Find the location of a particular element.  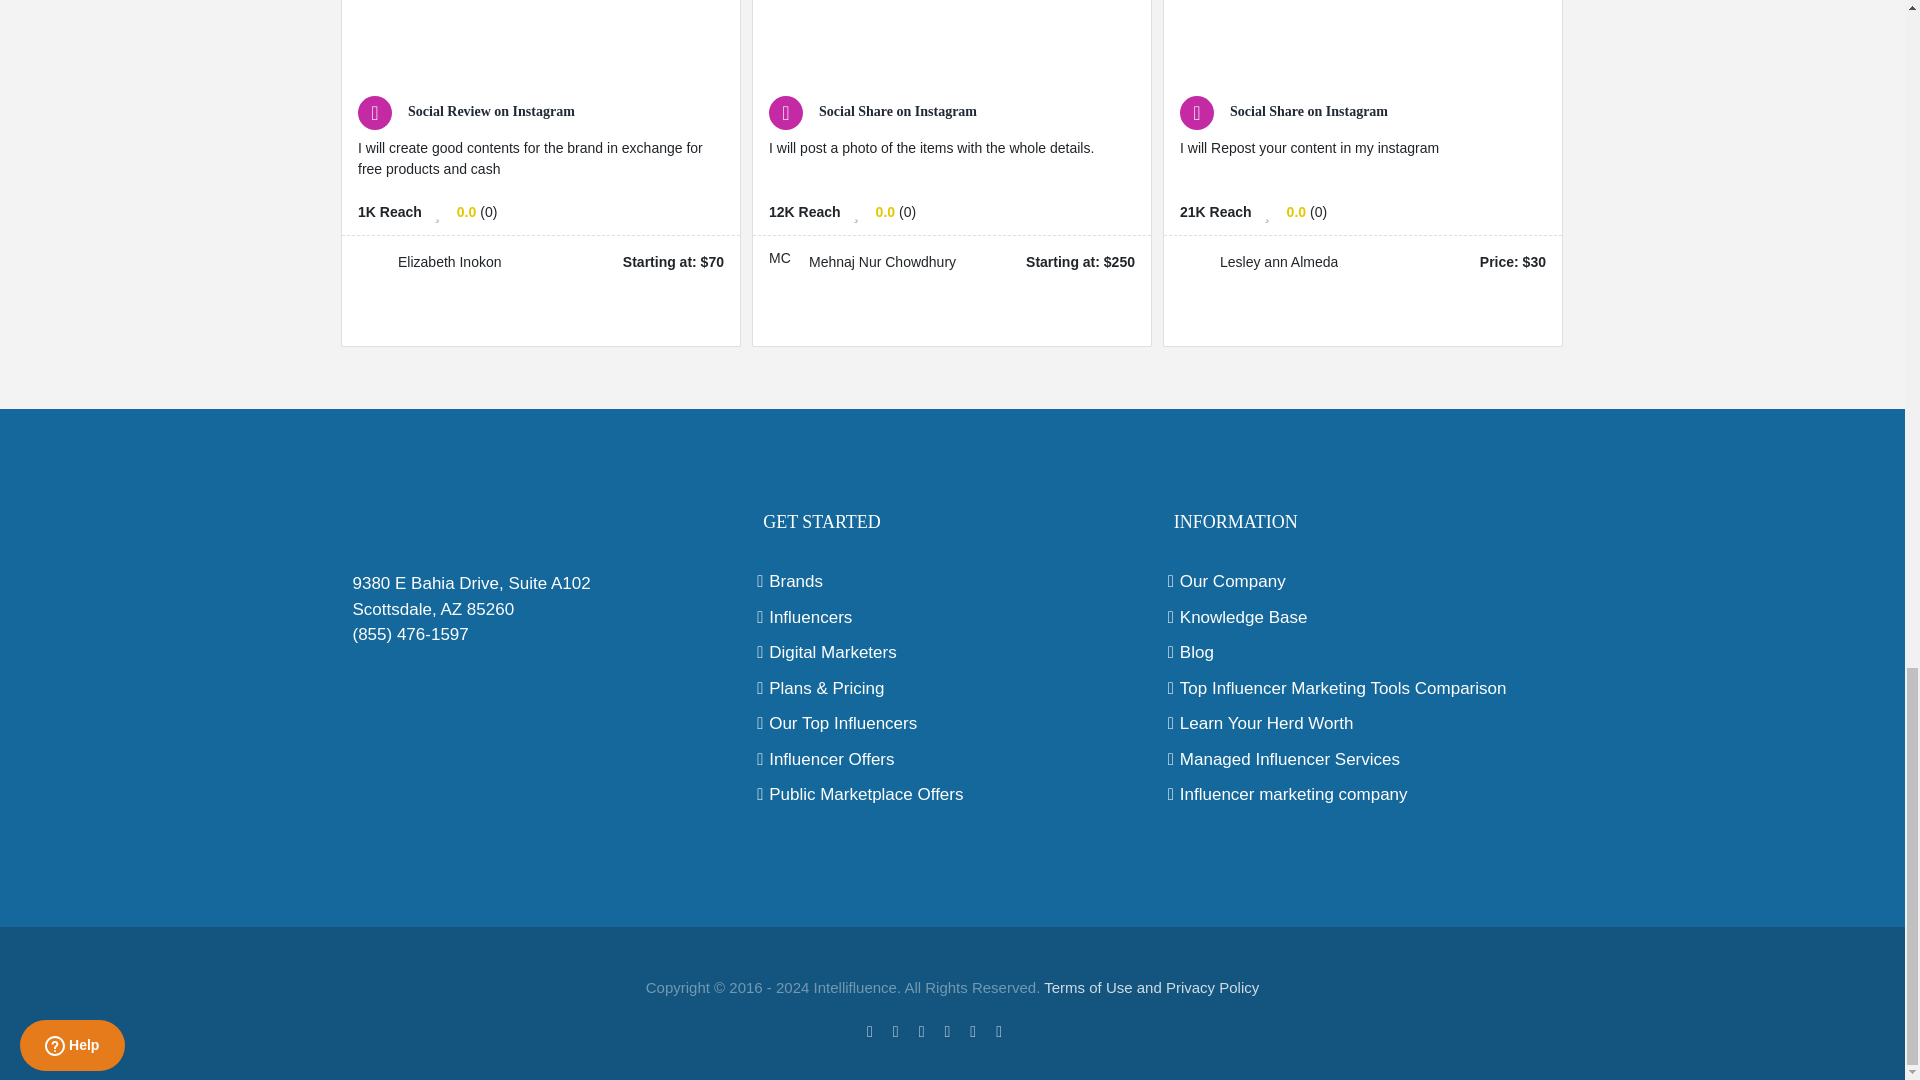

Influencer Offers is located at coordinates (952, 760).